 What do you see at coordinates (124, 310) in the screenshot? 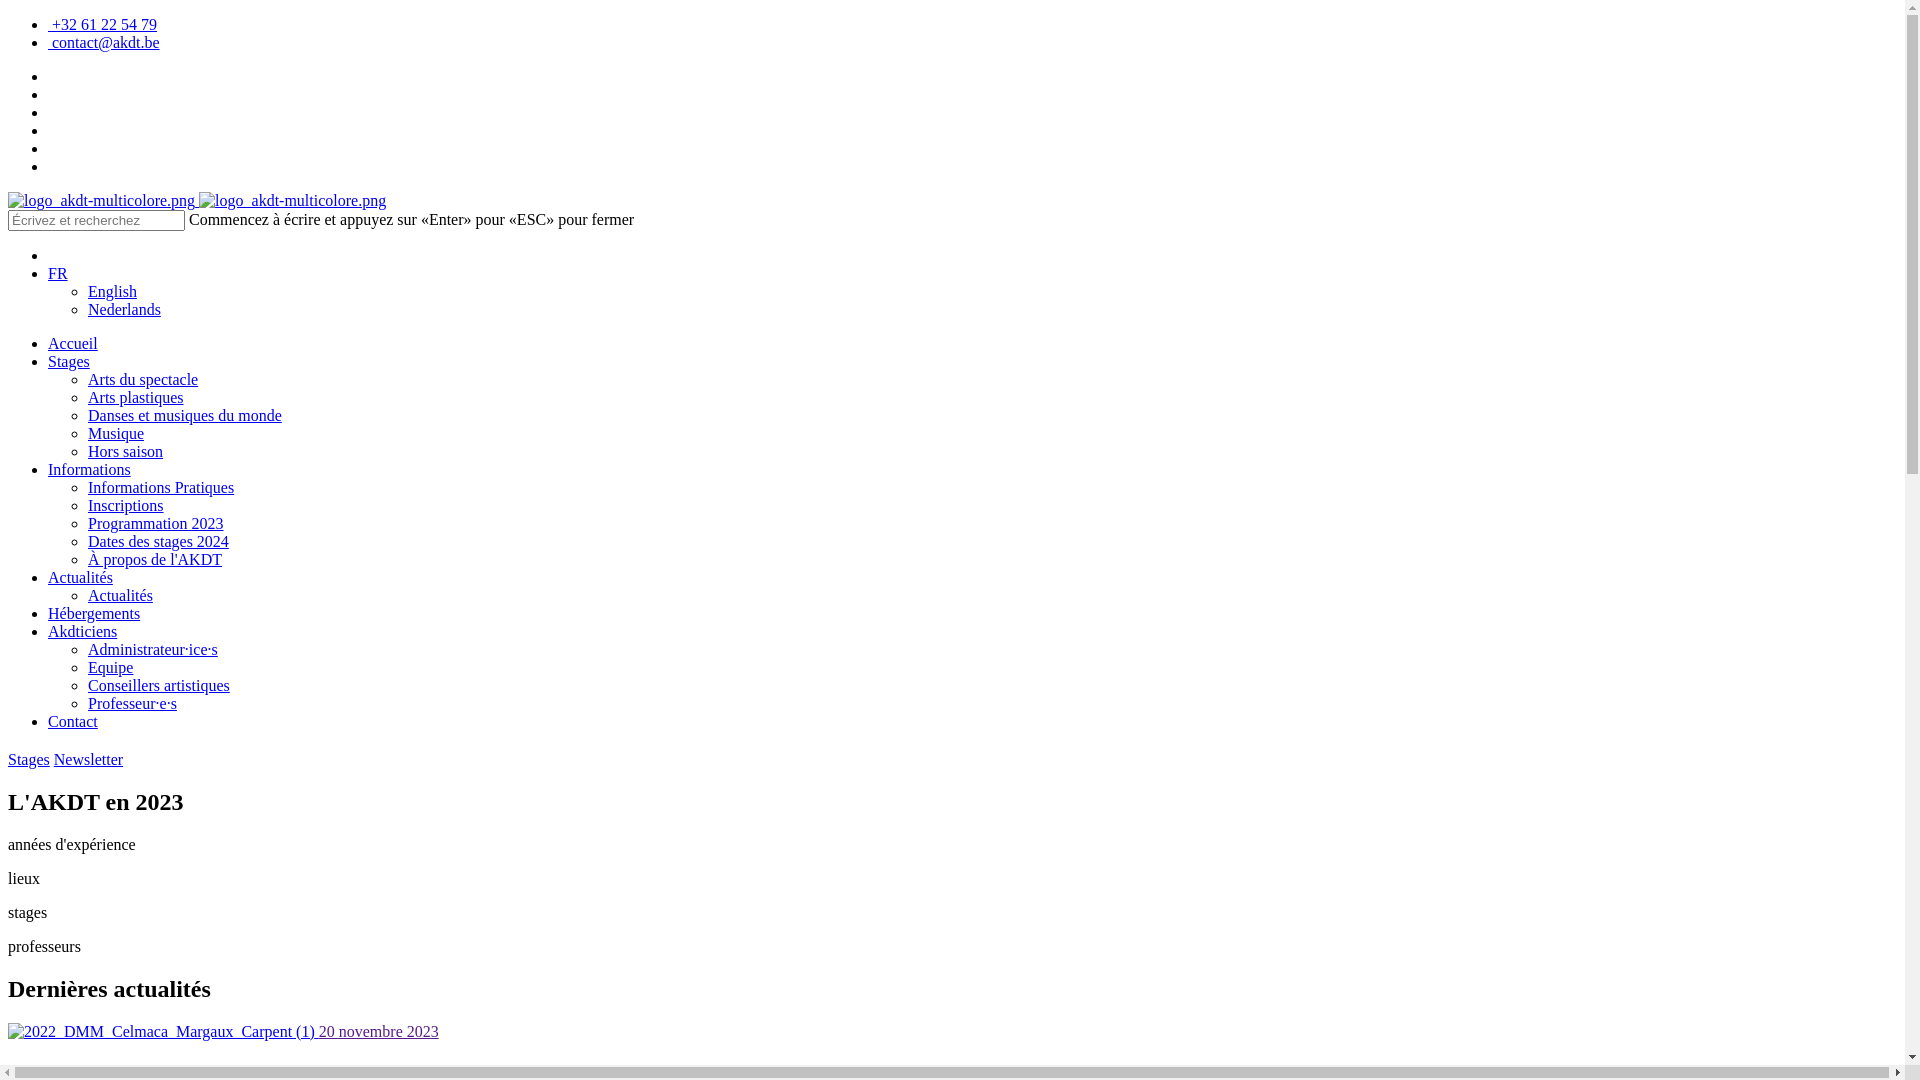
I see `Nederlands` at bounding box center [124, 310].